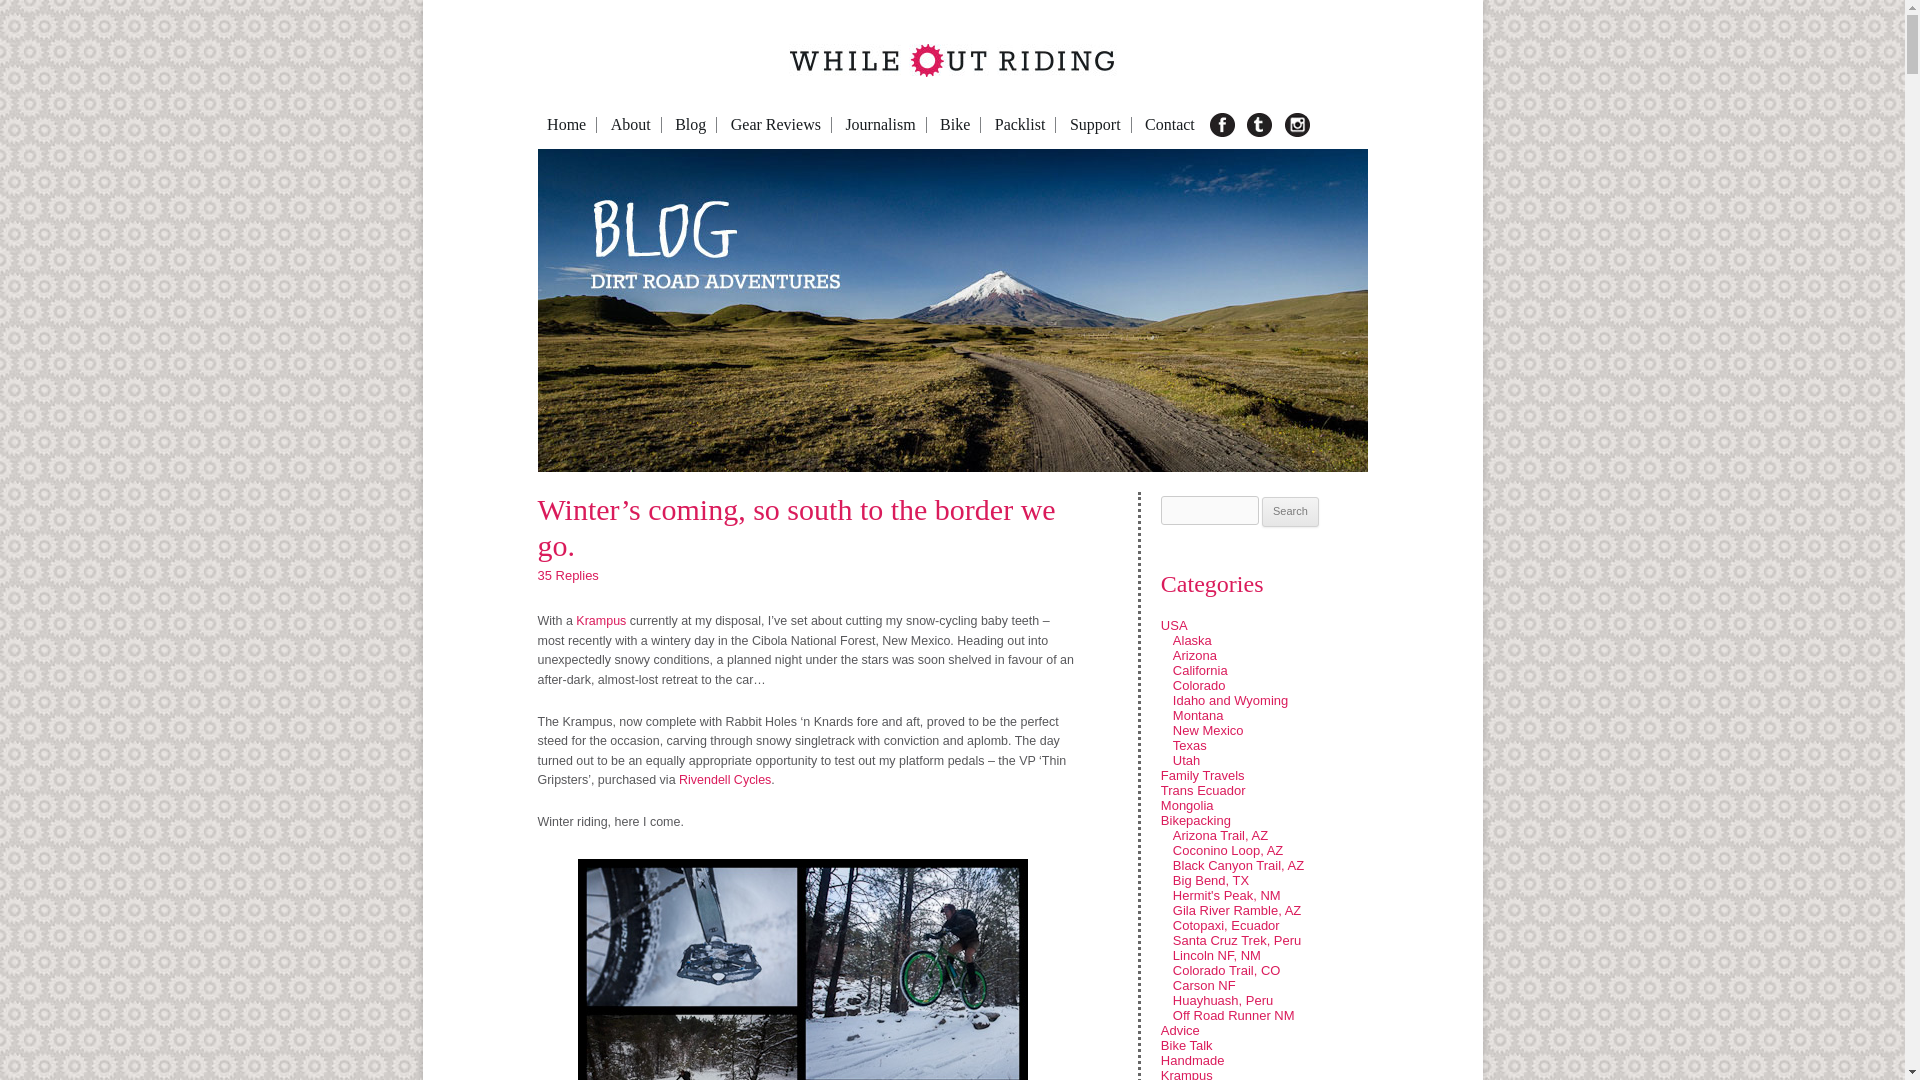  What do you see at coordinates (602, 620) in the screenshot?
I see `Krampus` at bounding box center [602, 620].